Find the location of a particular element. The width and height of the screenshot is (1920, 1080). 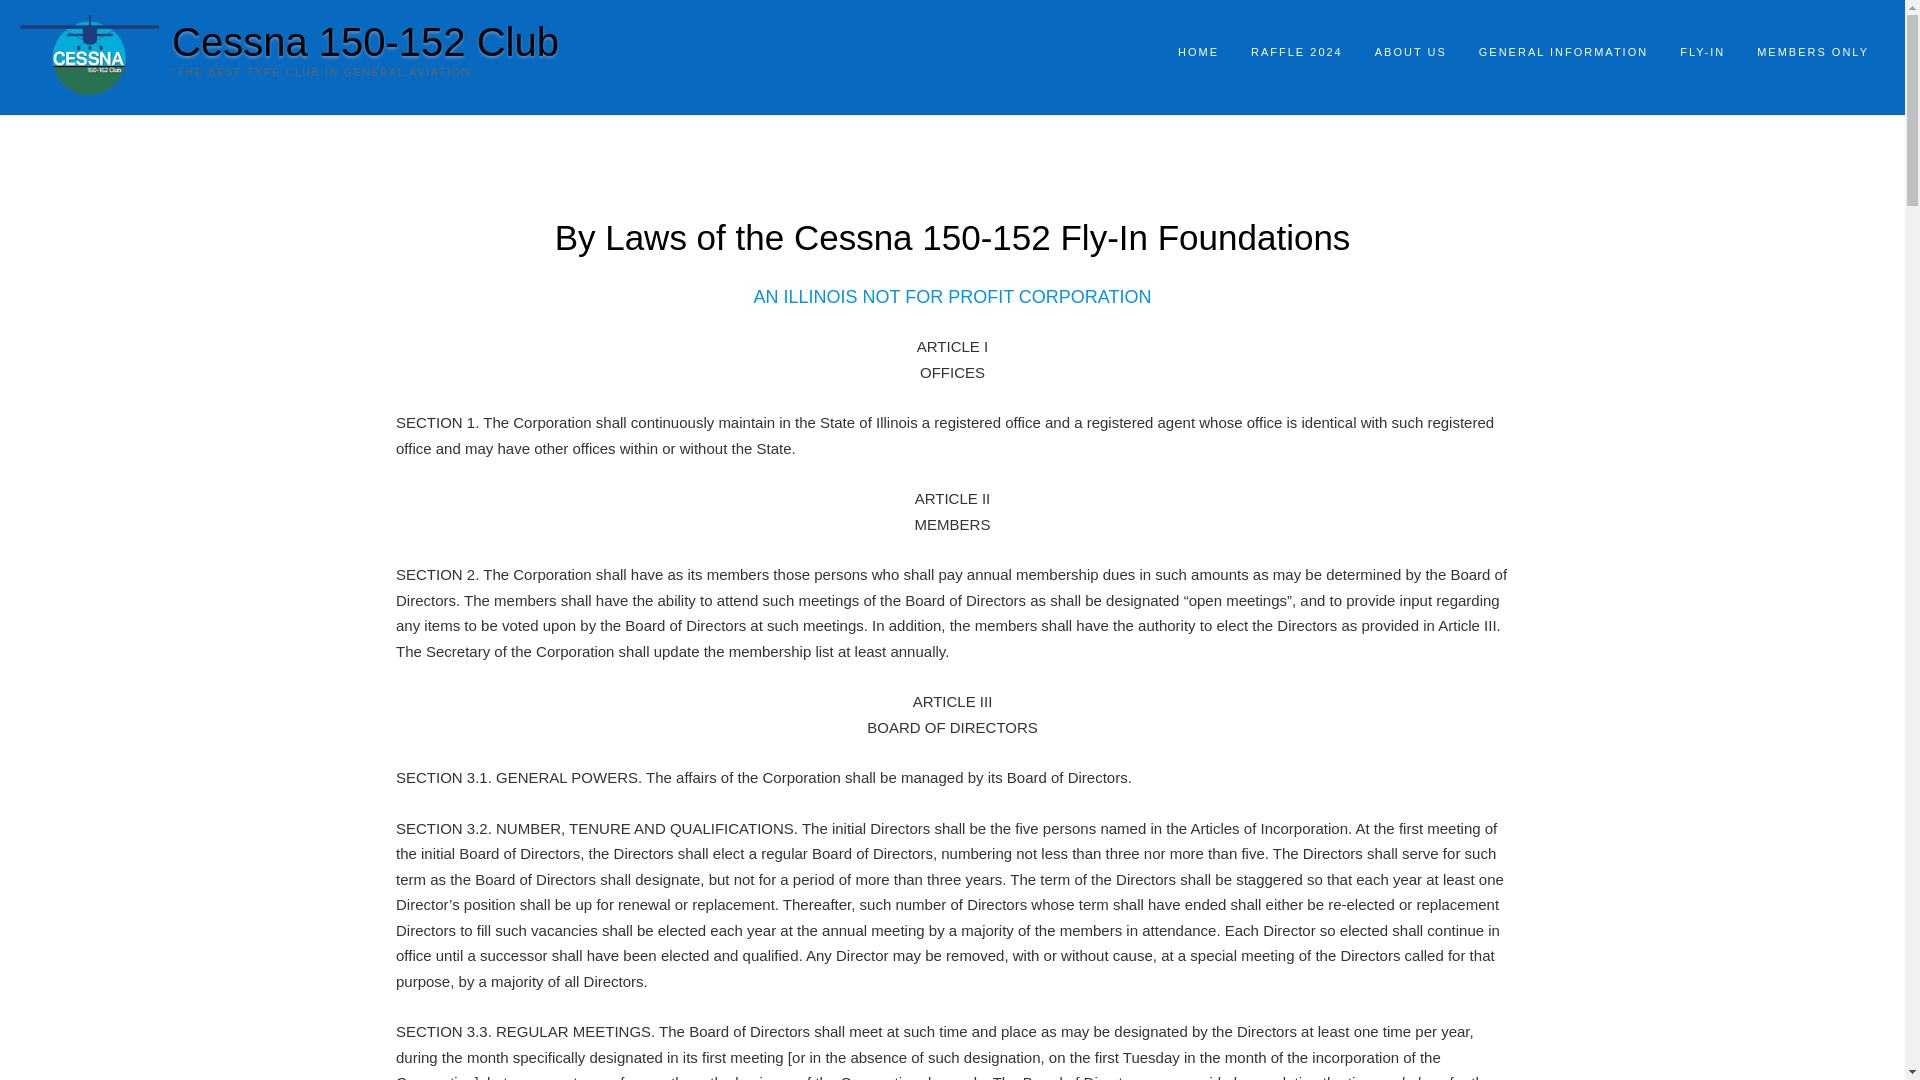

RAFFLE 2024 is located at coordinates (1296, 53).